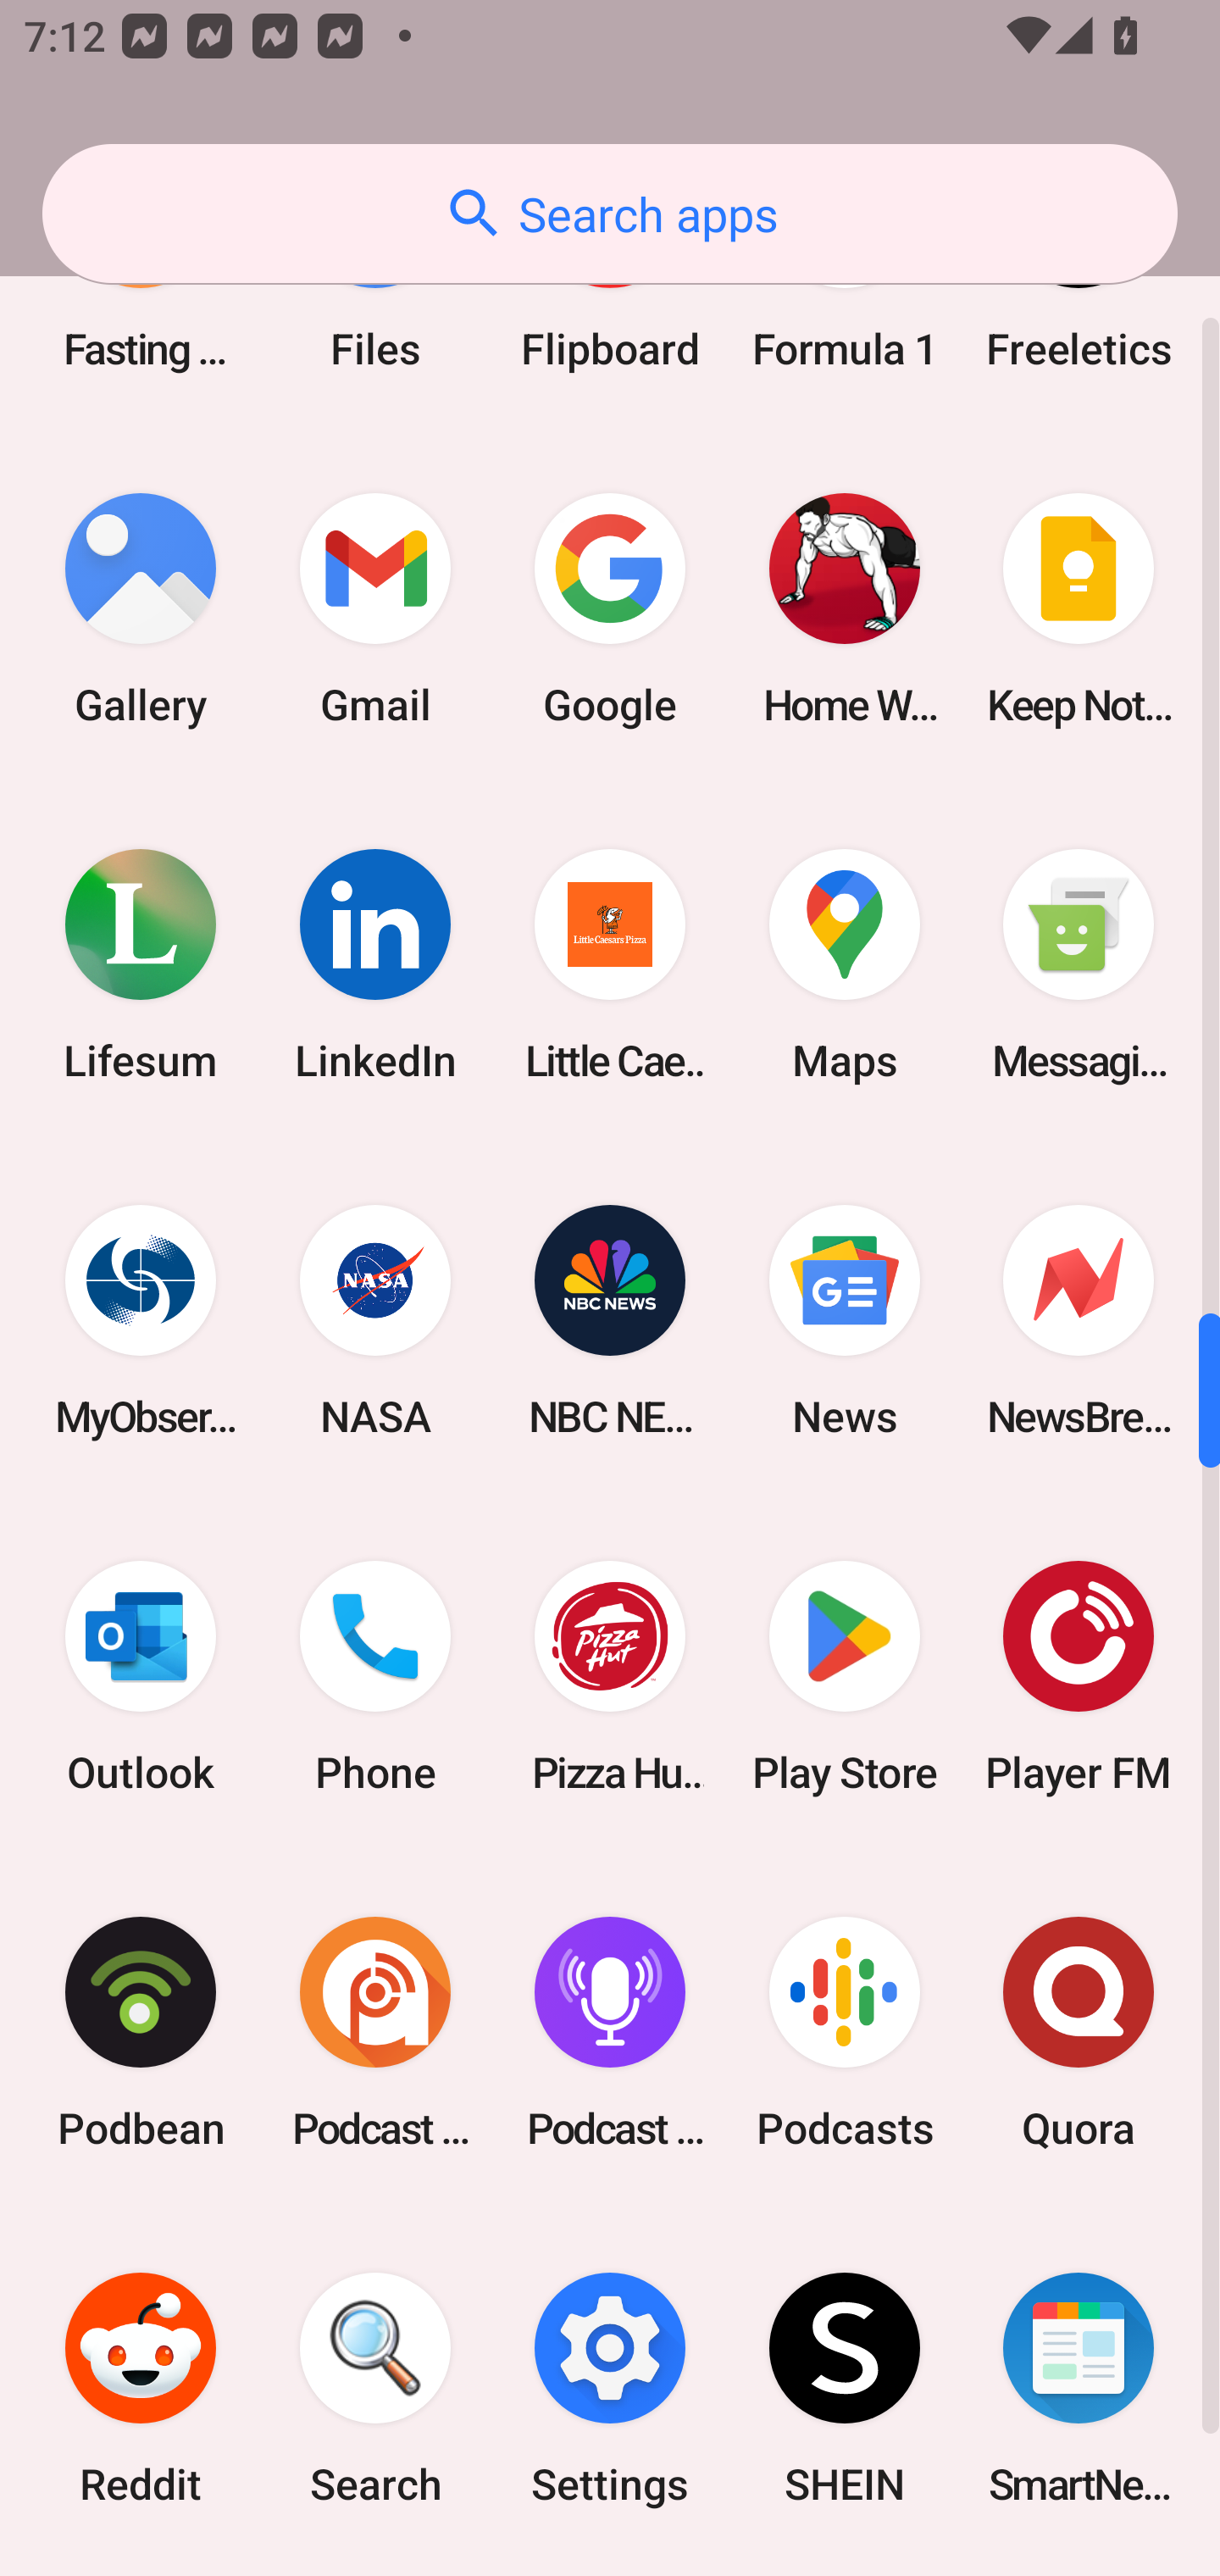 This screenshot has height=2576, width=1220. What do you see at coordinates (844, 2388) in the screenshot?
I see `SHEIN` at bounding box center [844, 2388].